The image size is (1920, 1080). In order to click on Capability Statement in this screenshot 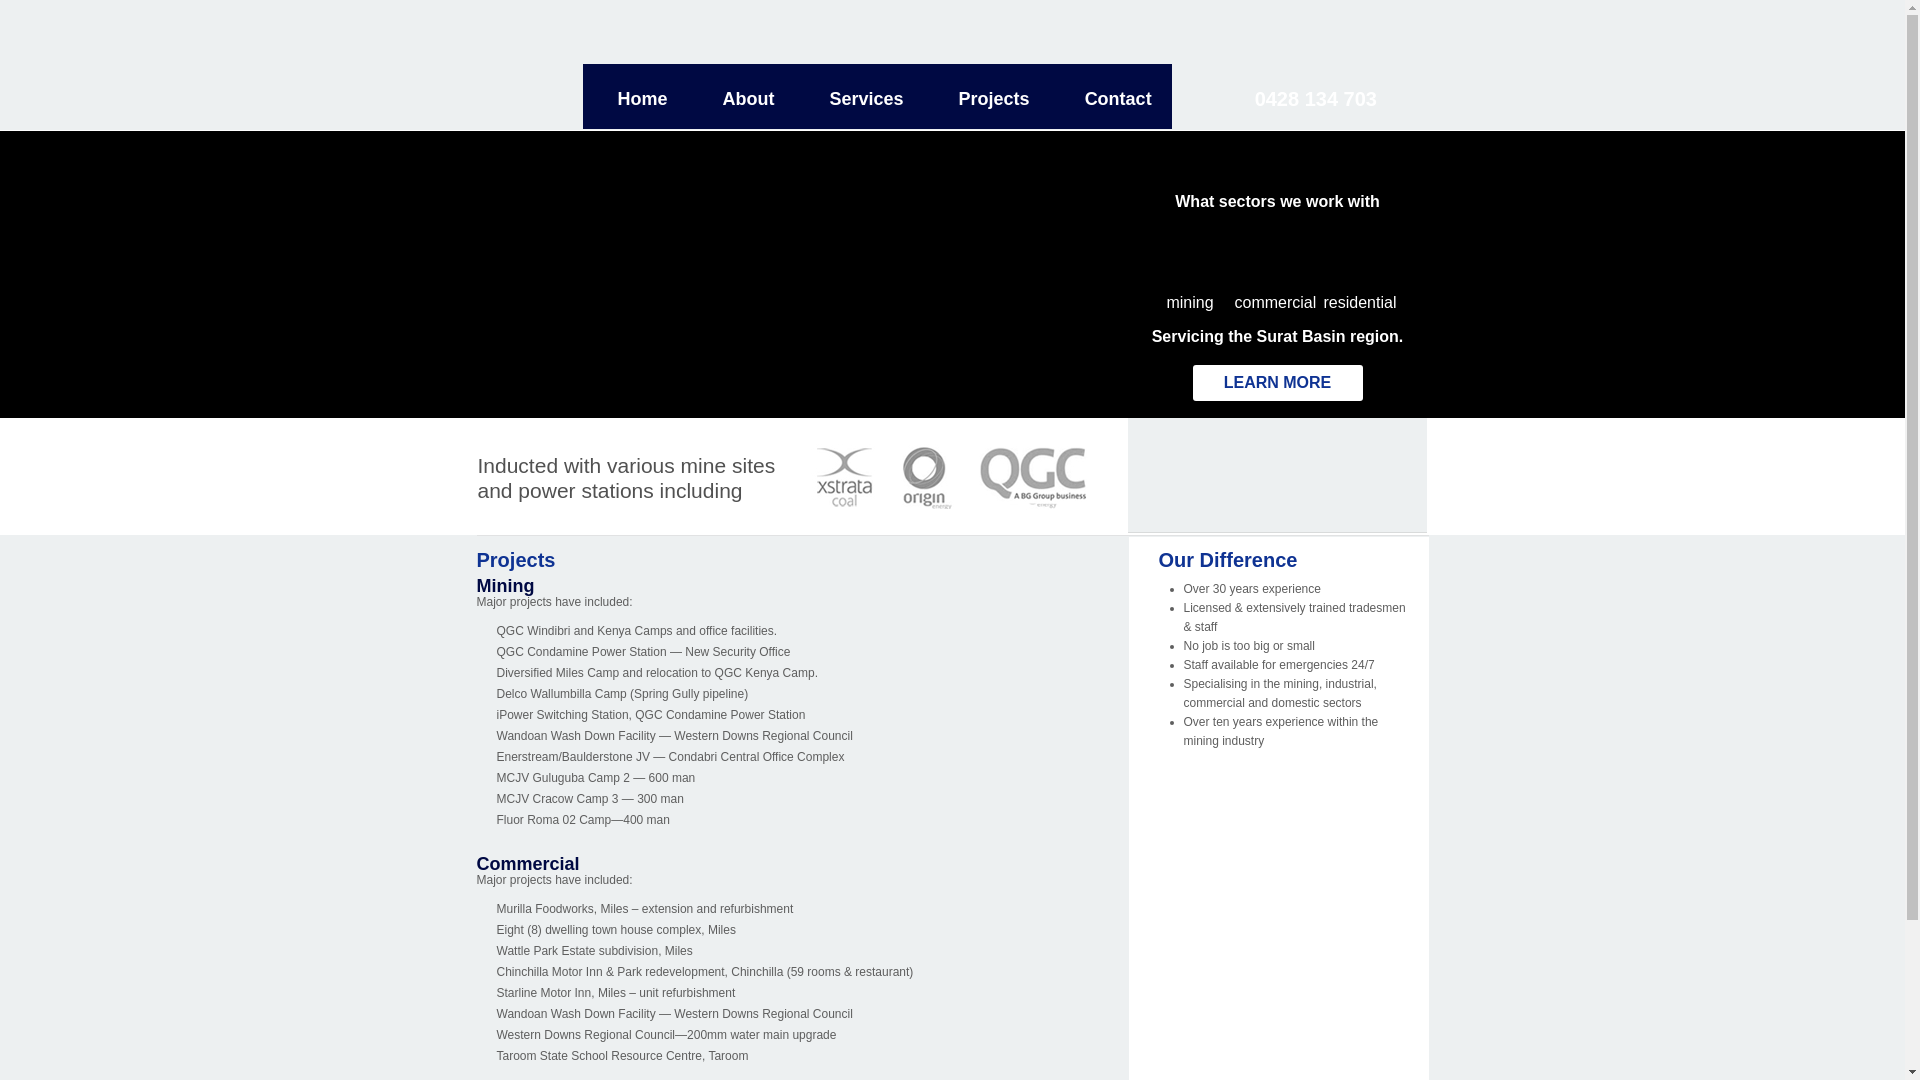, I will do `click(1276, 475)`.